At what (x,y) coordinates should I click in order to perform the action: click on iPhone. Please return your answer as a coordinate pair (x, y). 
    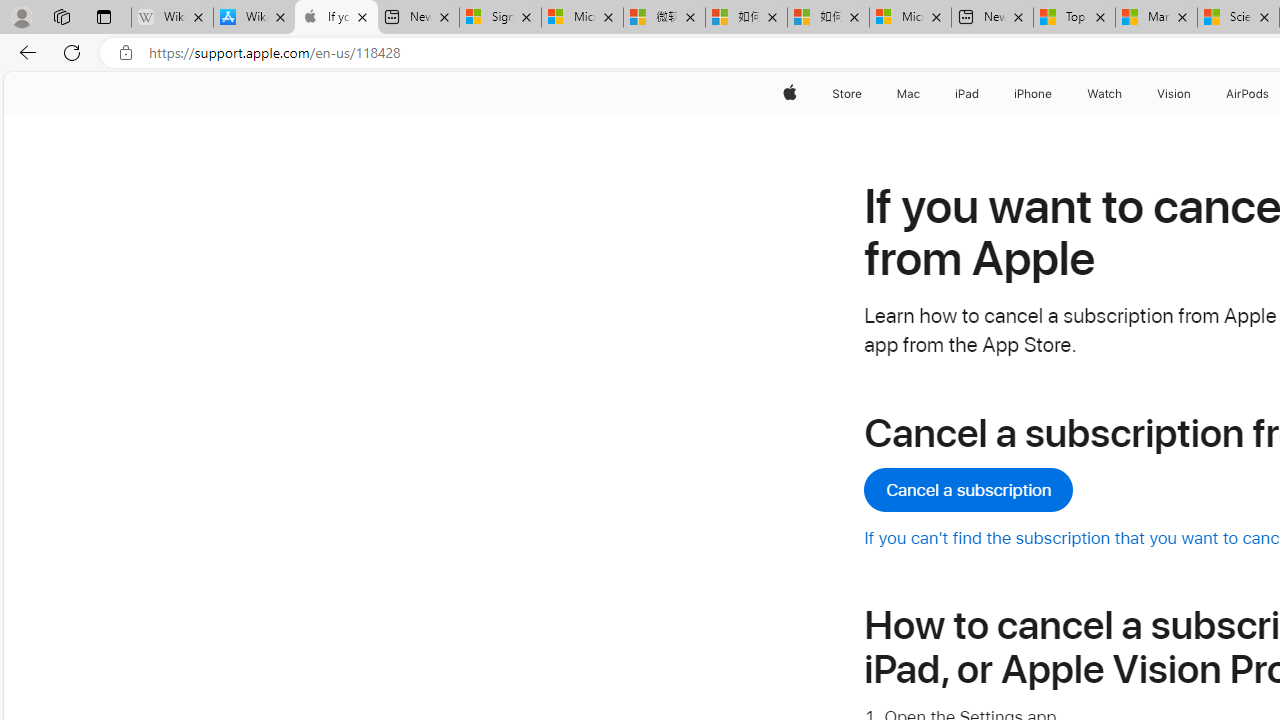
    Looking at the image, I should click on (1034, 94).